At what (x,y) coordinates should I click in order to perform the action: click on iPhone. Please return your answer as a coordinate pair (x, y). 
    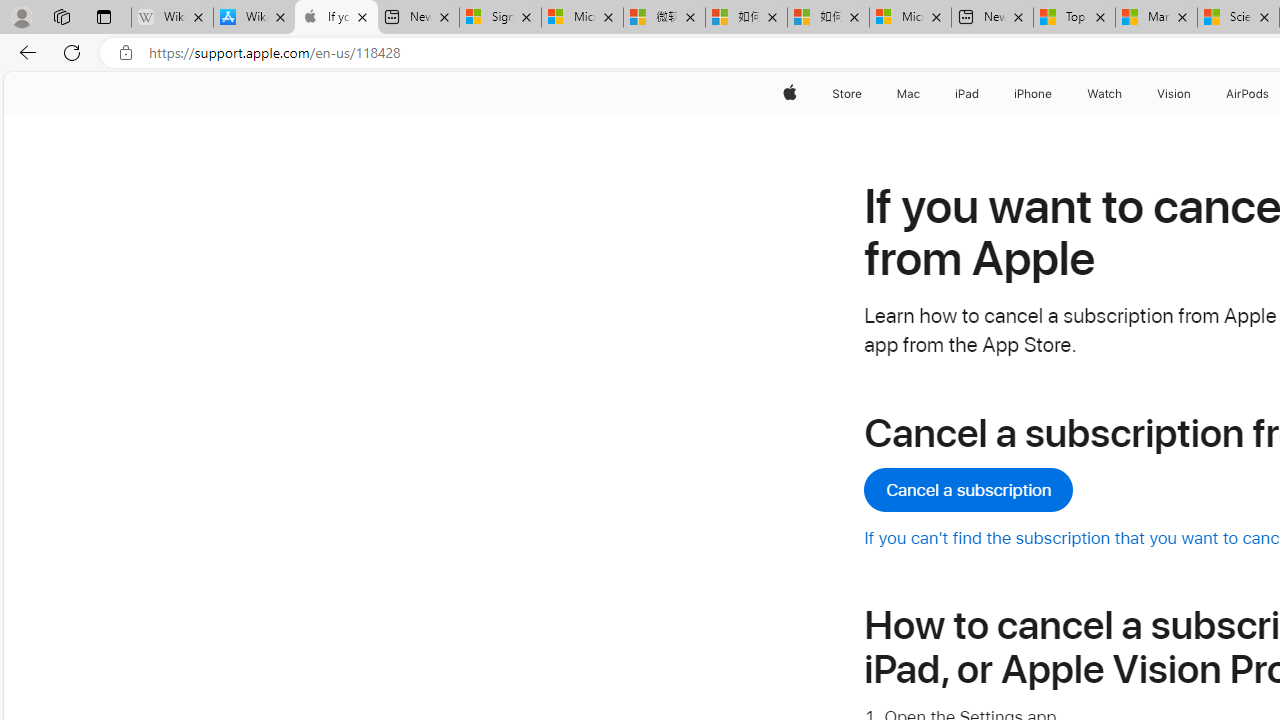
    Looking at the image, I should click on (1034, 94).